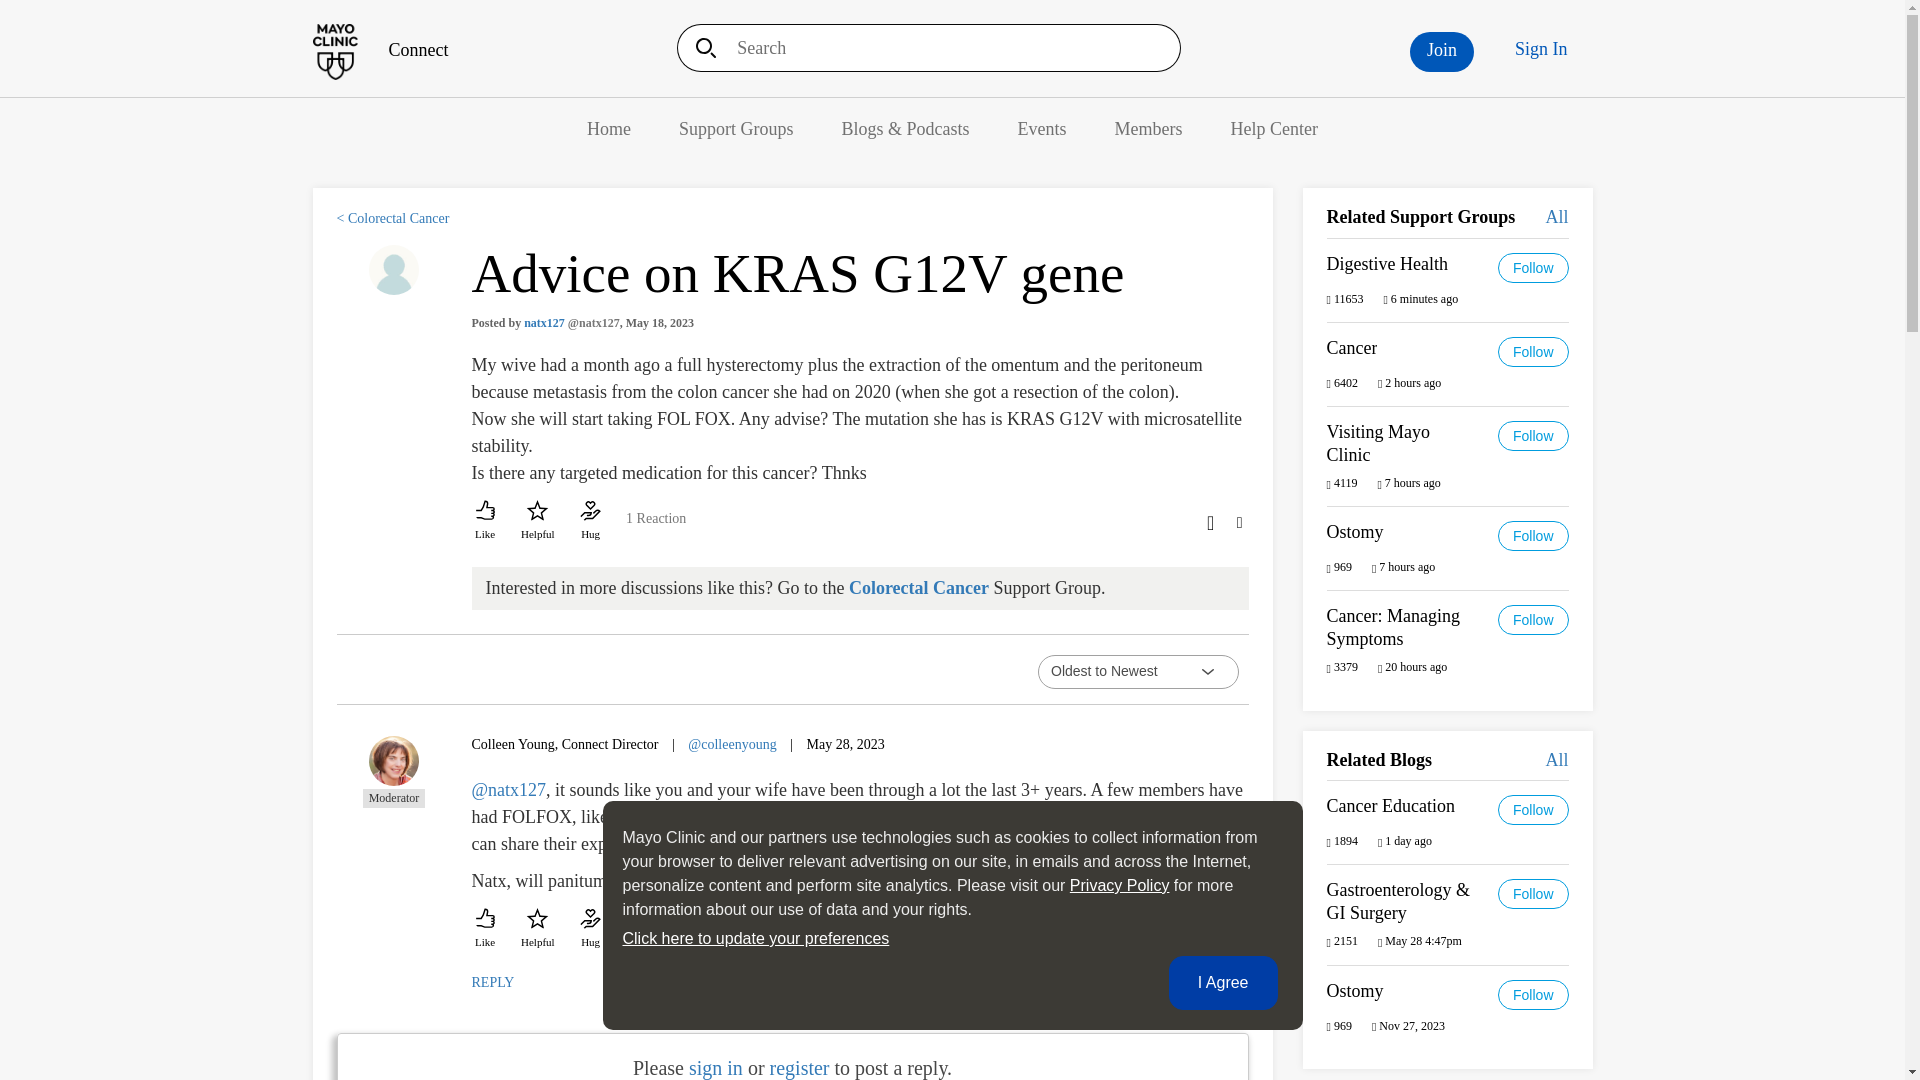  I want to click on Sign In, so click(1541, 49).